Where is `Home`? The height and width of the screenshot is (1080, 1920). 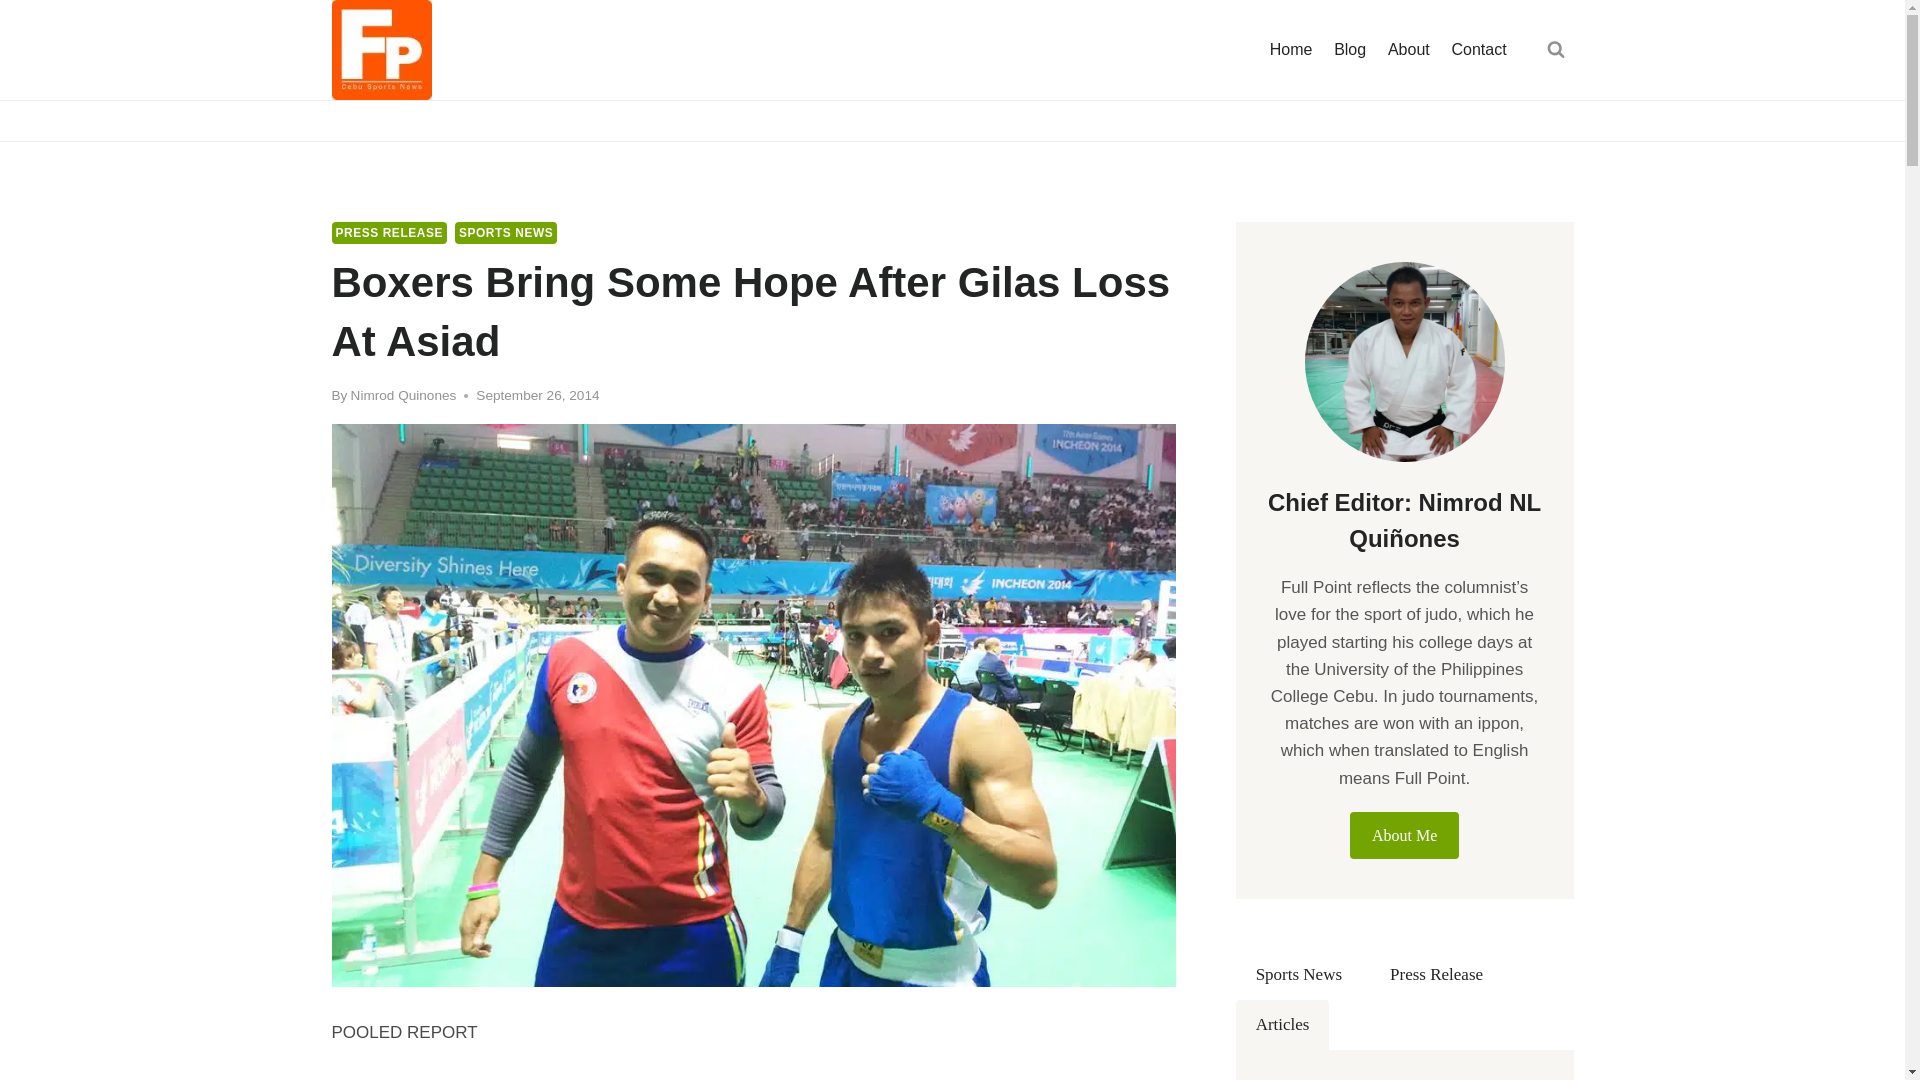 Home is located at coordinates (1290, 50).